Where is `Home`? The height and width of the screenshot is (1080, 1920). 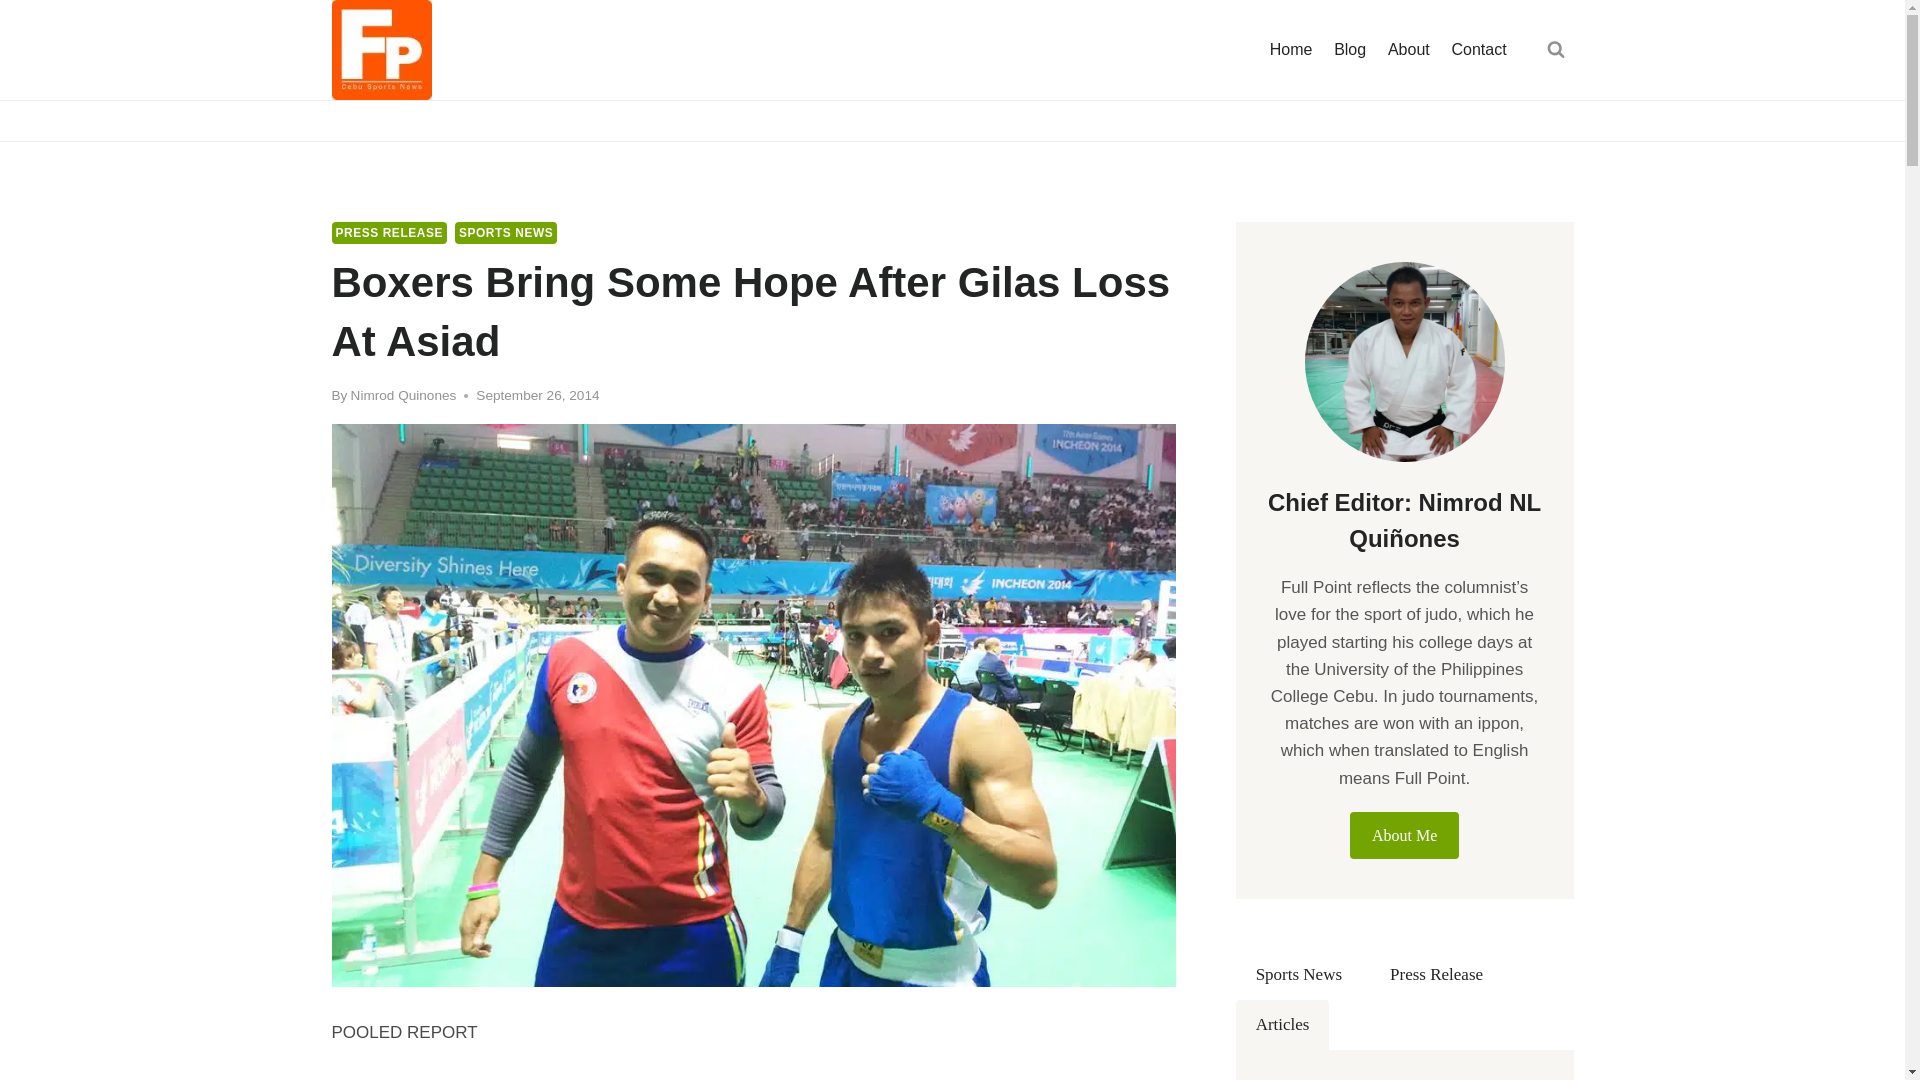 Home is located at coordinates (1290, 50).